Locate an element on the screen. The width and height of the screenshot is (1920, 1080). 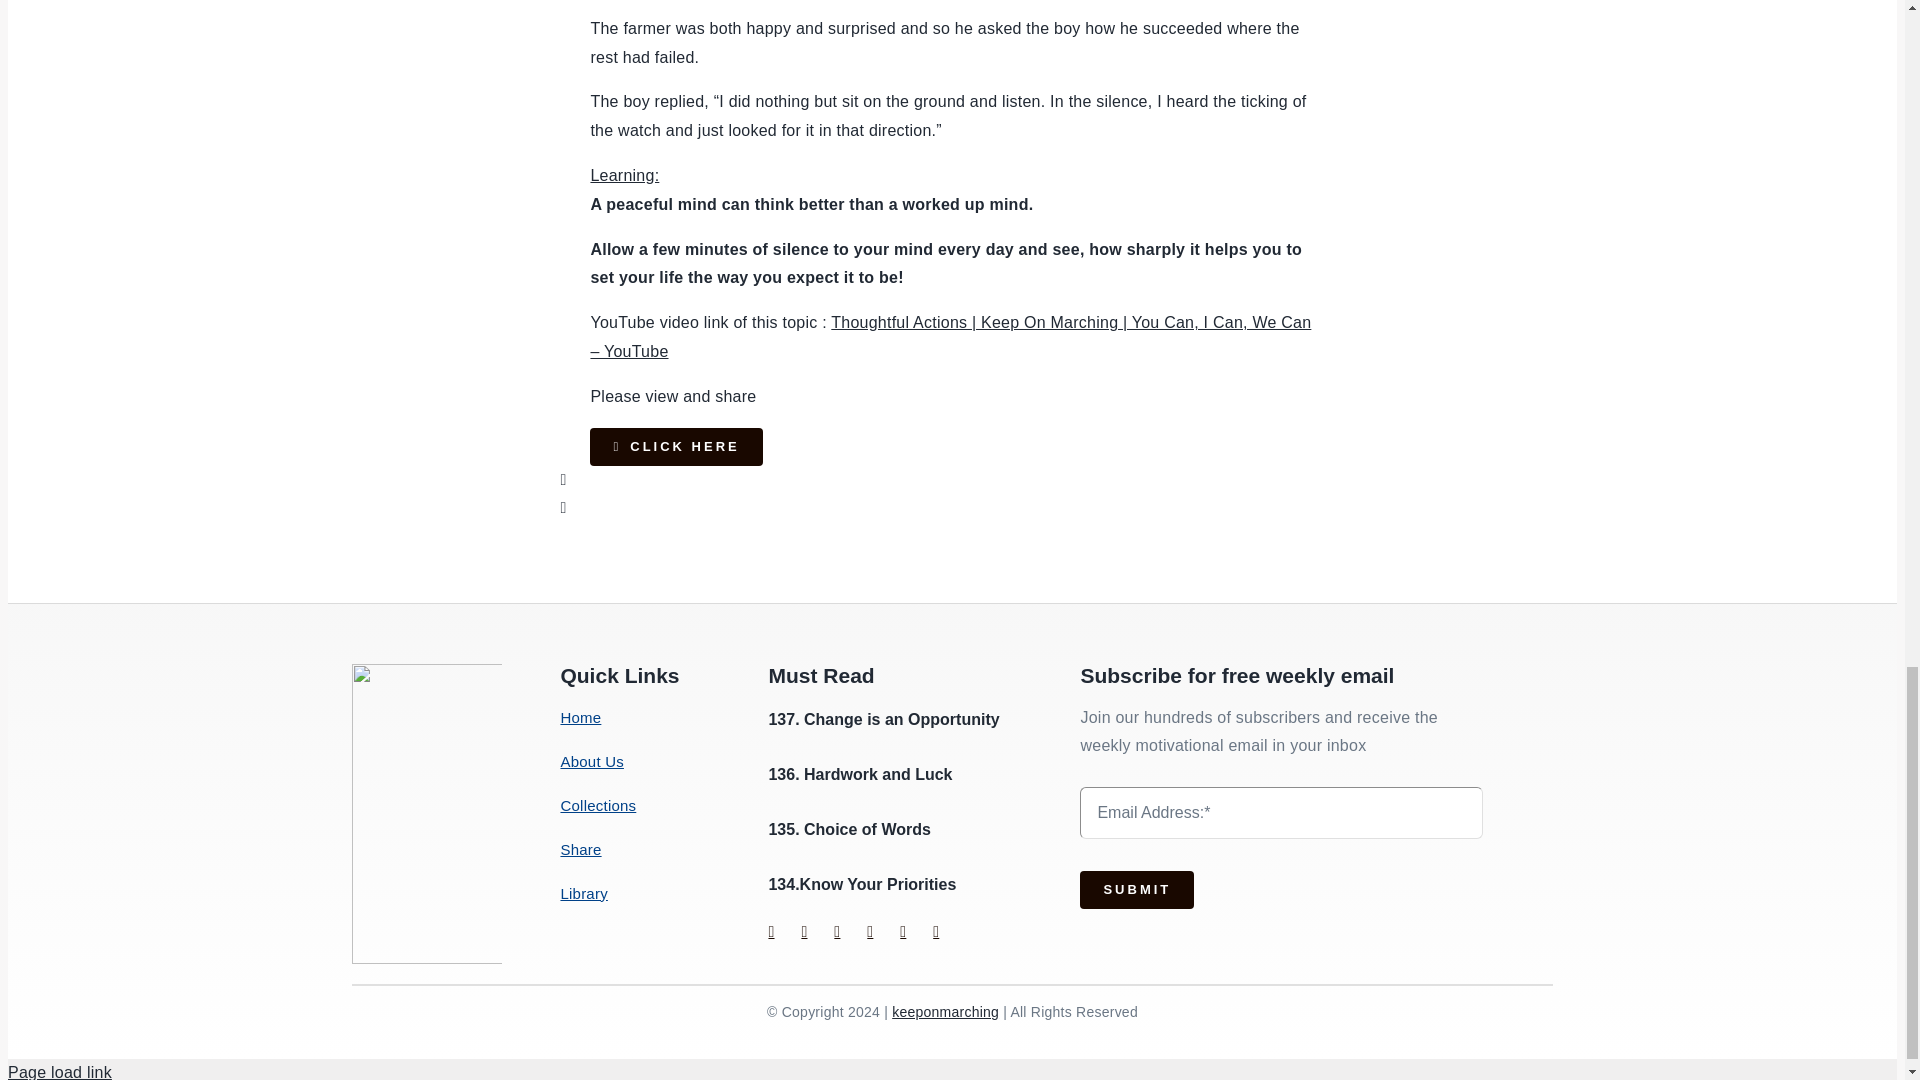
CLICK HERE is located at coordinates (676, 446).